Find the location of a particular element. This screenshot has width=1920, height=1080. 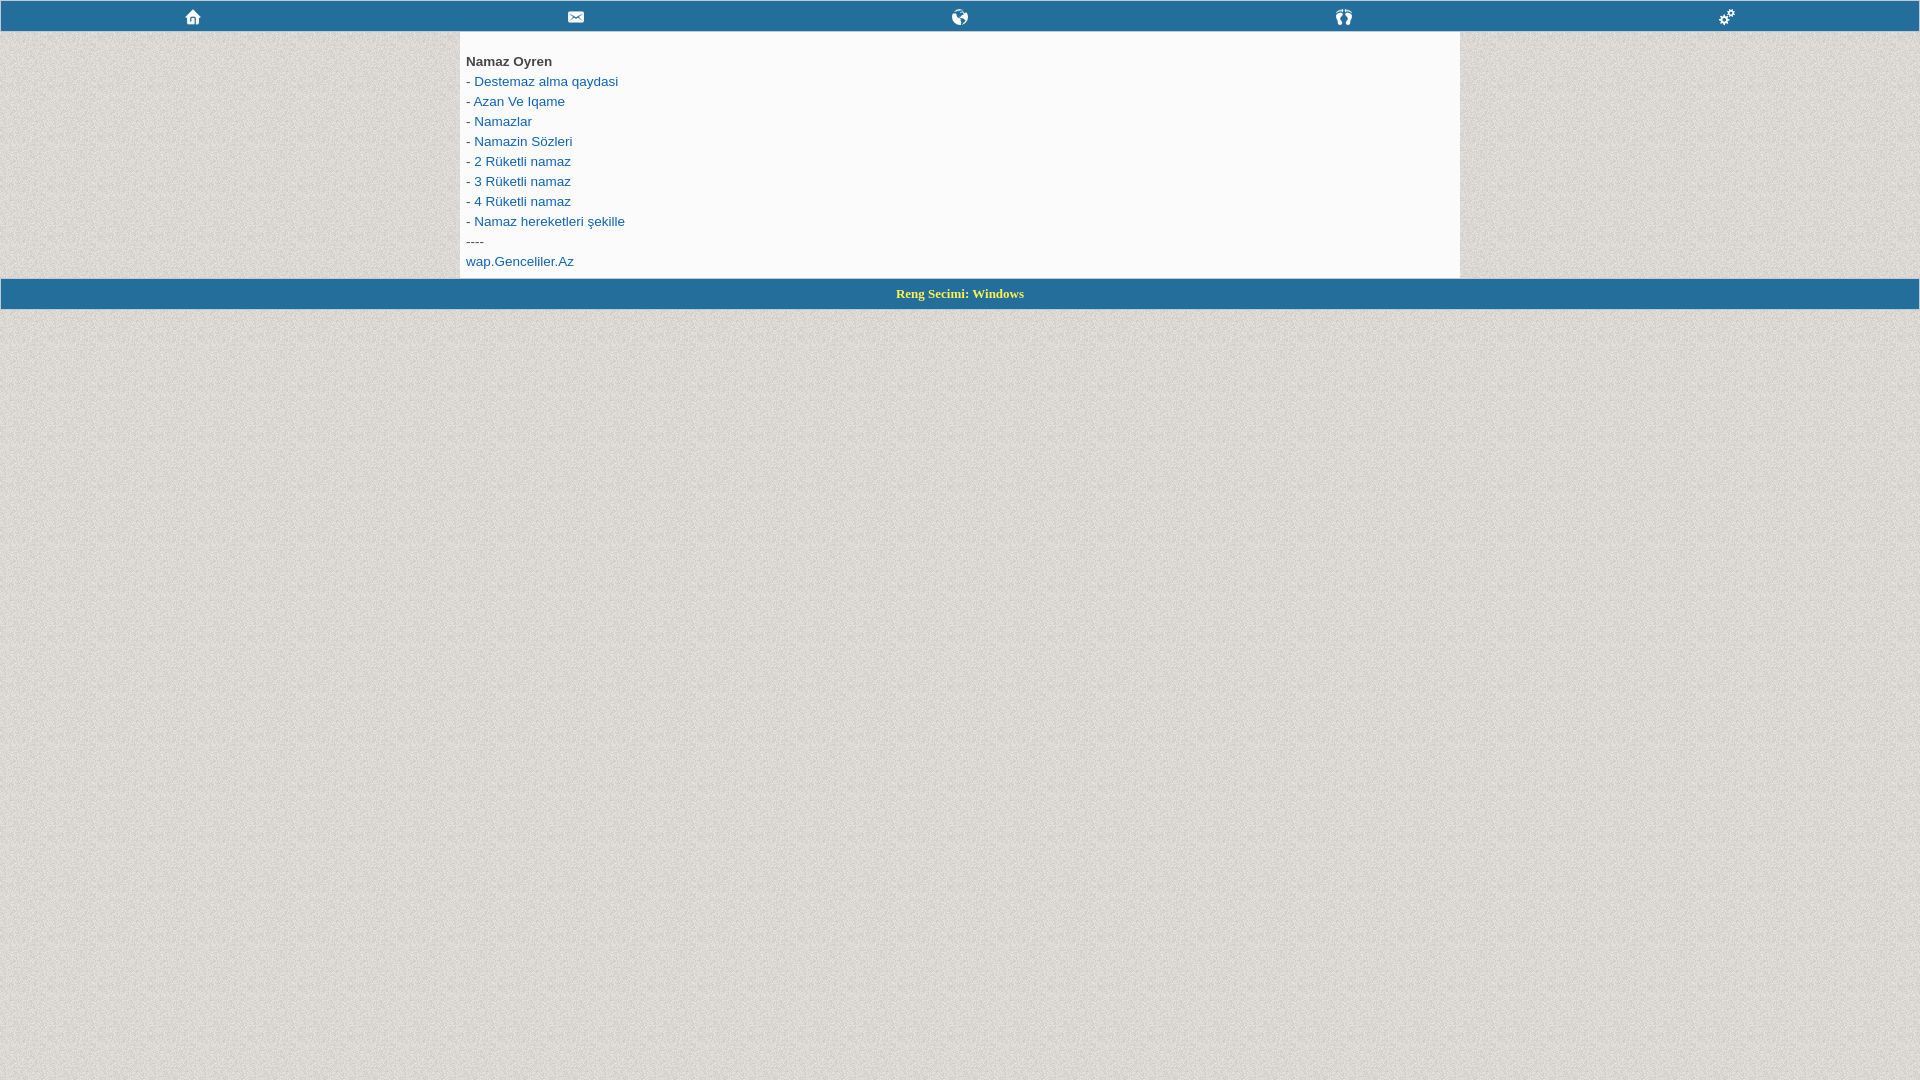

Mektublar is located at coordinates (960, 16).